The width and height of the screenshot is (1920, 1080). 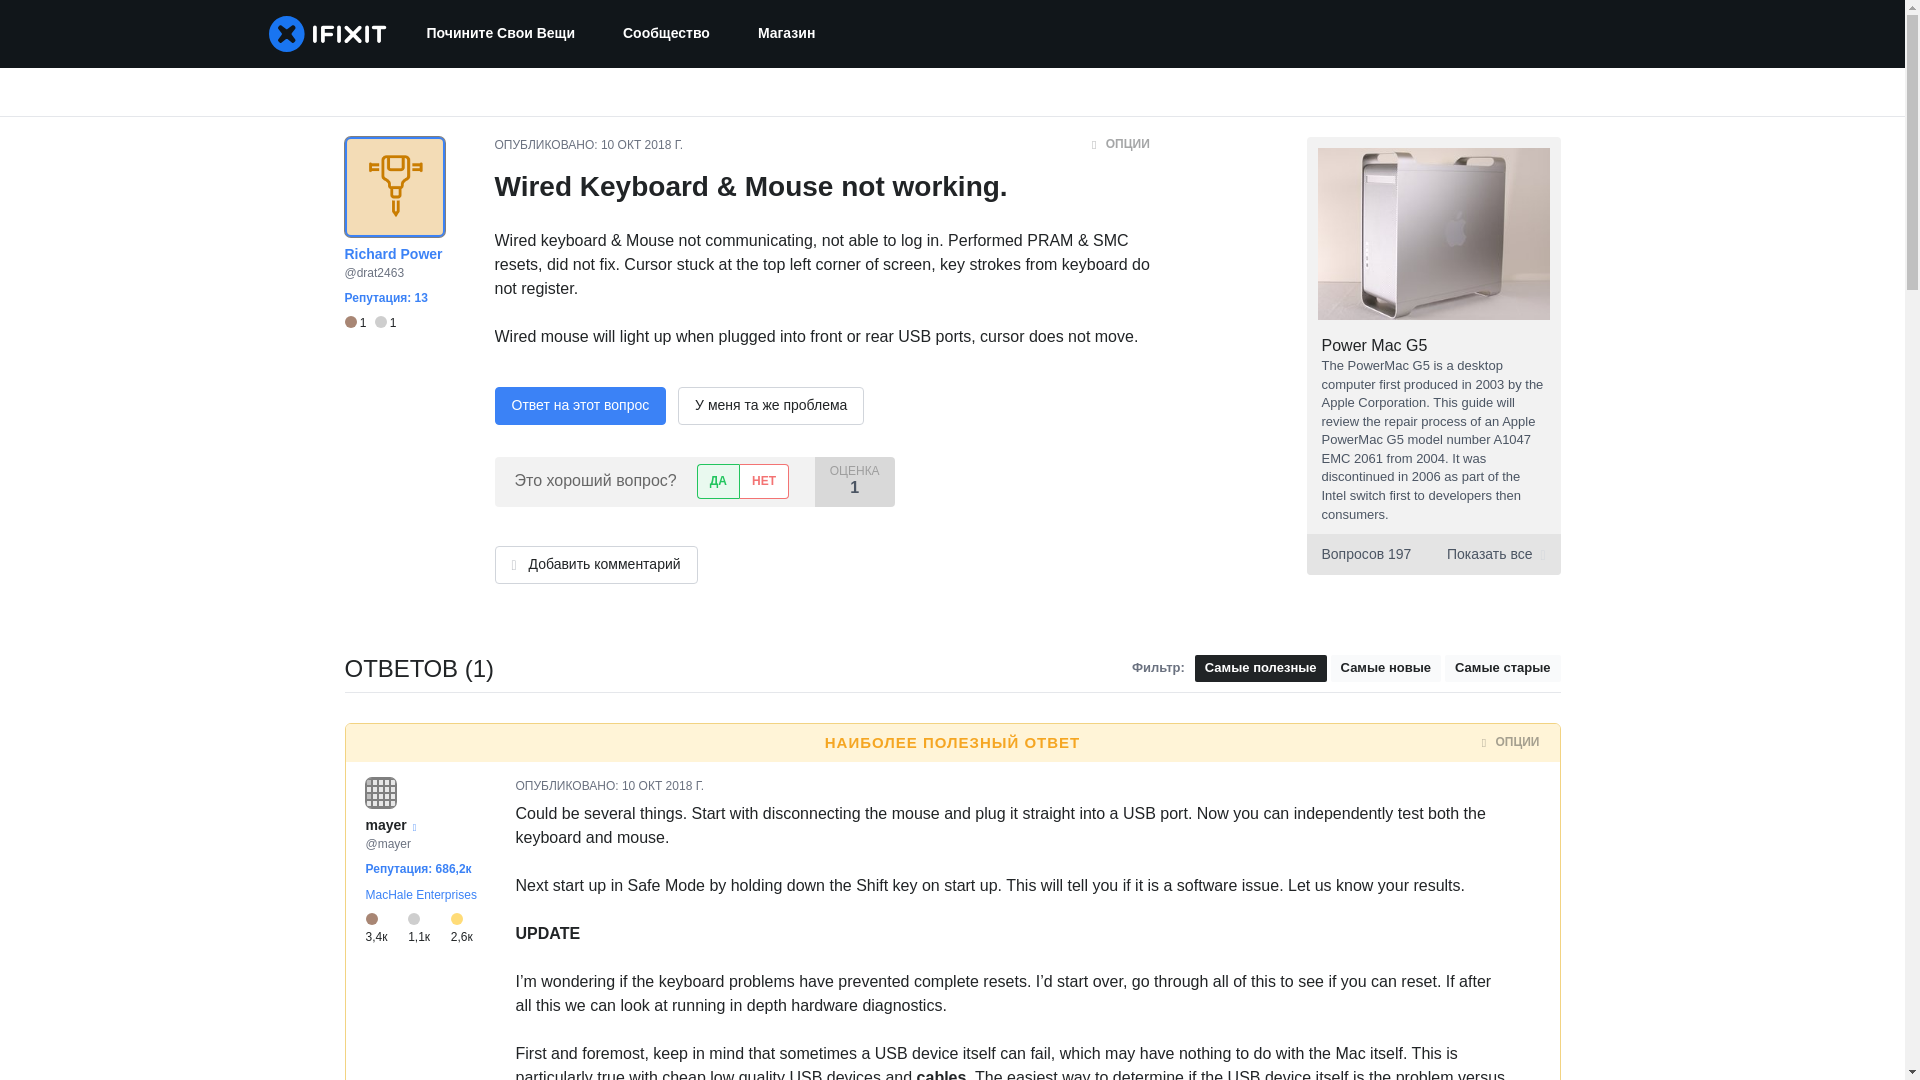 I want to click on Wed, 10 Oct 2018 18:06:45 -0700, so click(x=642, y=145).